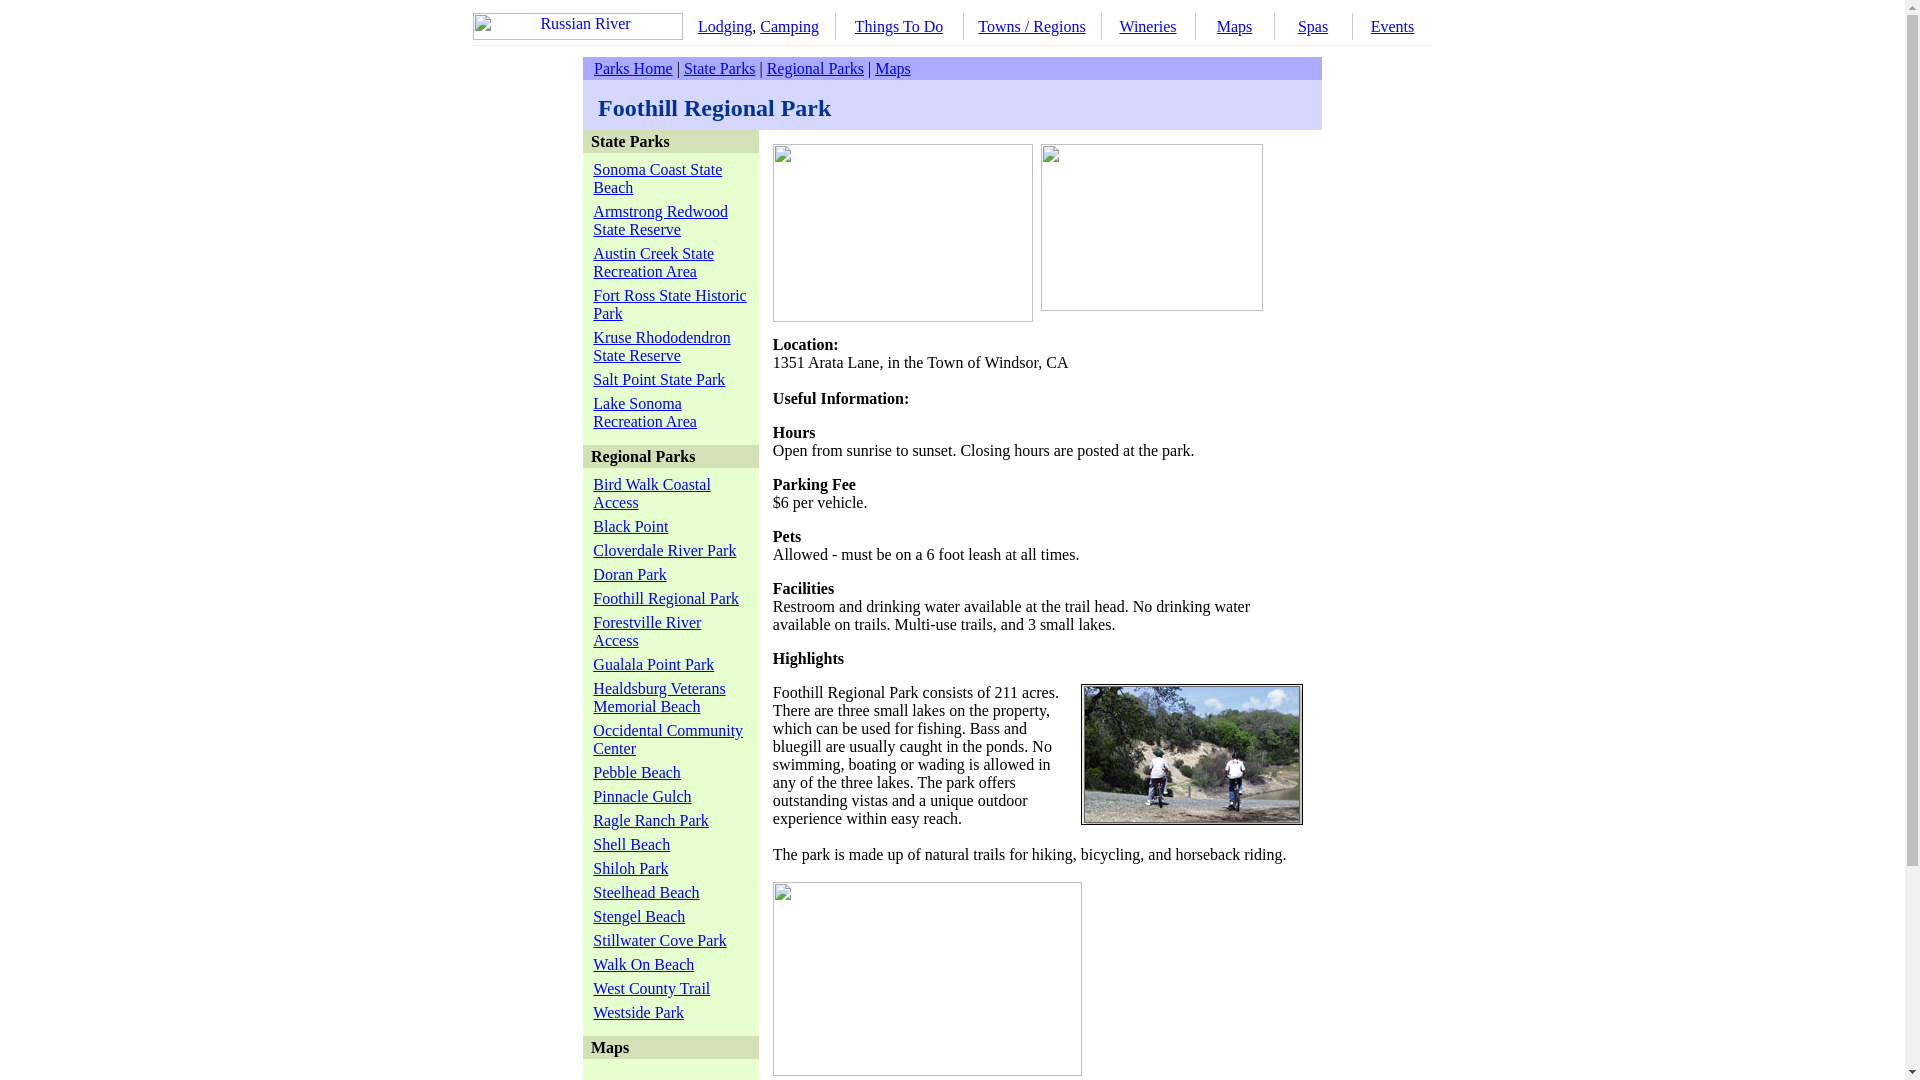 This screenshot has width=1920, height=1080. I want to click on Shiloh Park, so click(630, 868).